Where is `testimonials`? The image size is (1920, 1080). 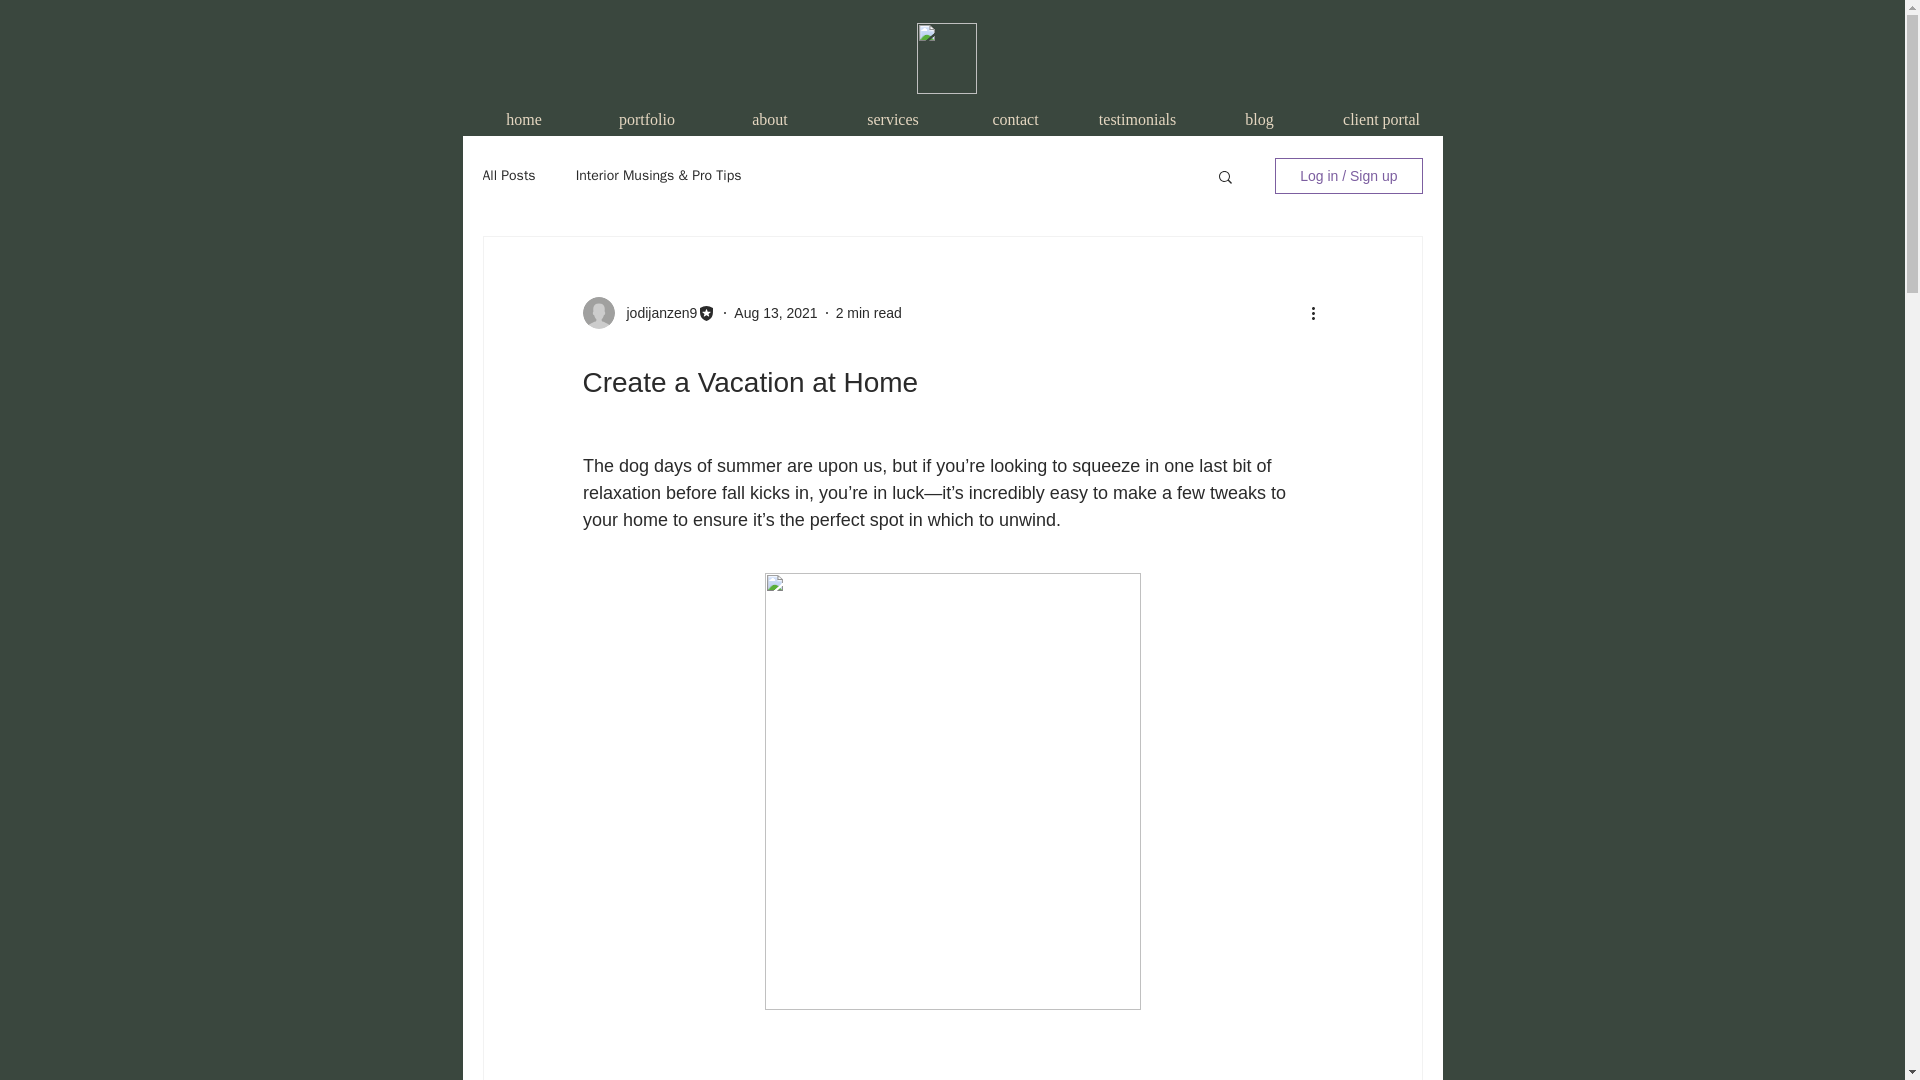
testimonials is located at coordinates (1136, 118).